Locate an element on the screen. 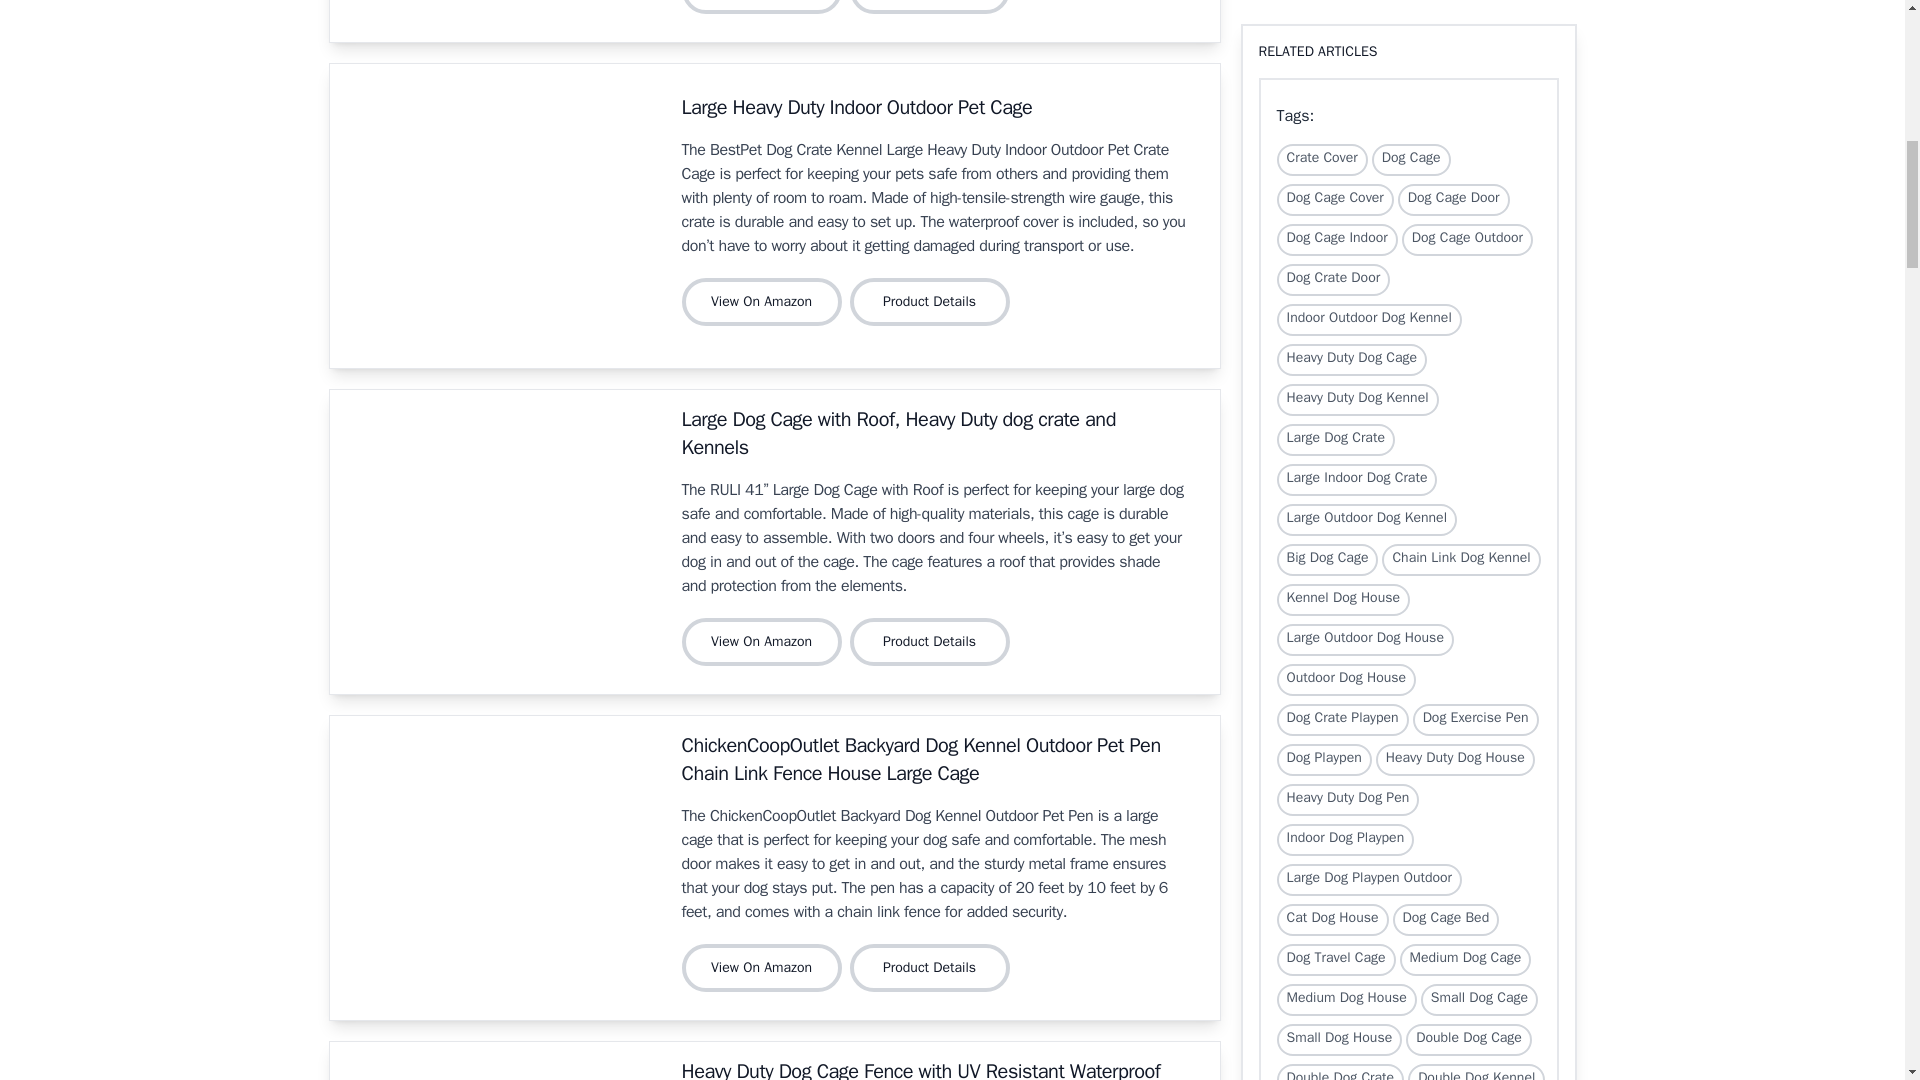 The width and height of the screenshot is (1920, 1080). Product Details is located at coordinates (934, 302).